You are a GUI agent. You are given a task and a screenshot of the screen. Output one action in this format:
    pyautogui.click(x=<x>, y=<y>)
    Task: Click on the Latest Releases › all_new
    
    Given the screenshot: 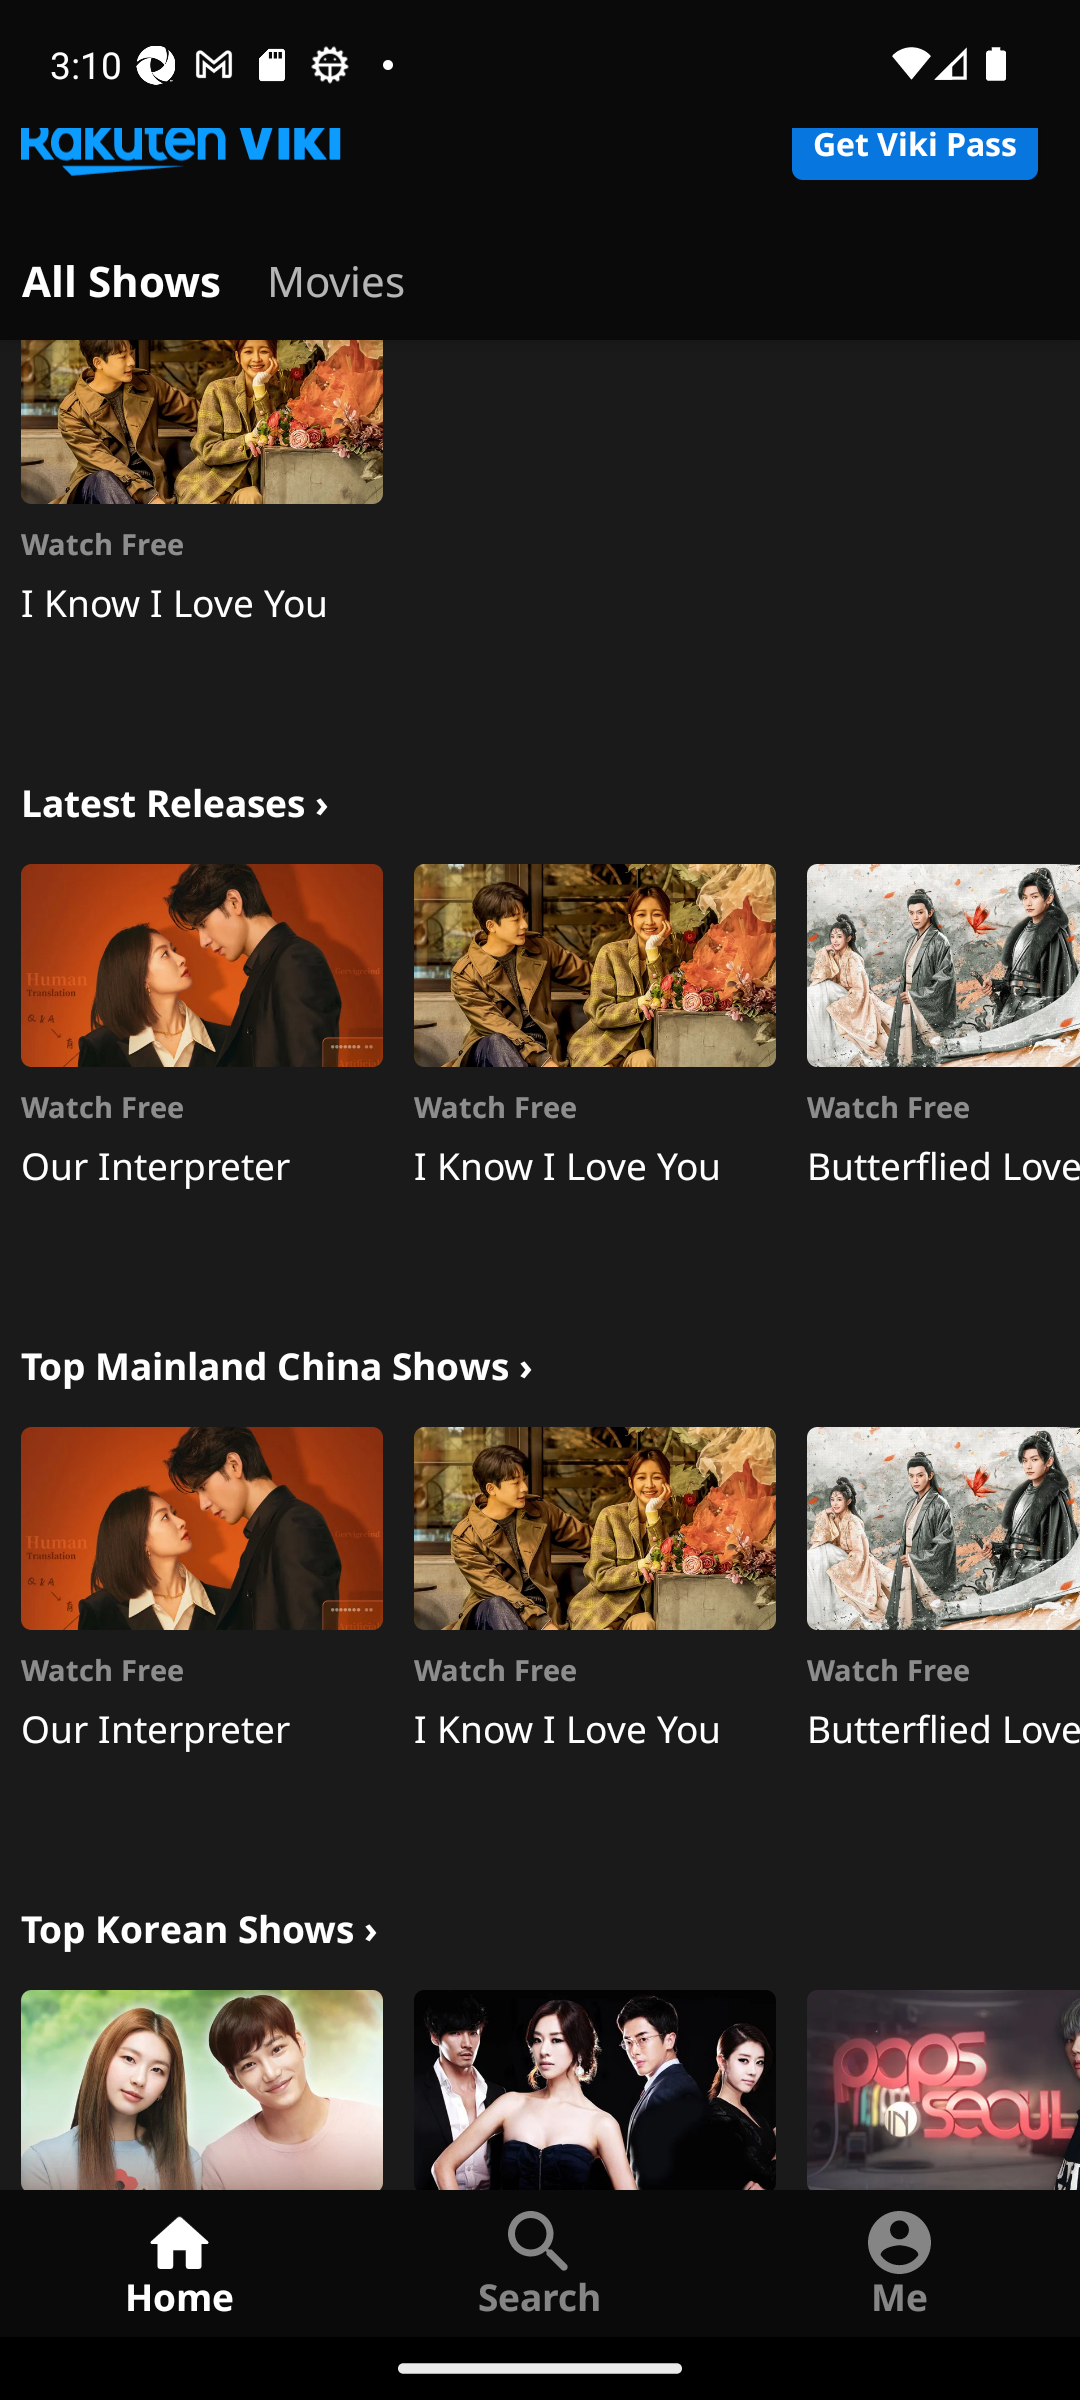 What is the action you would take?
    pyautogui.click(x=174, y=800)
    